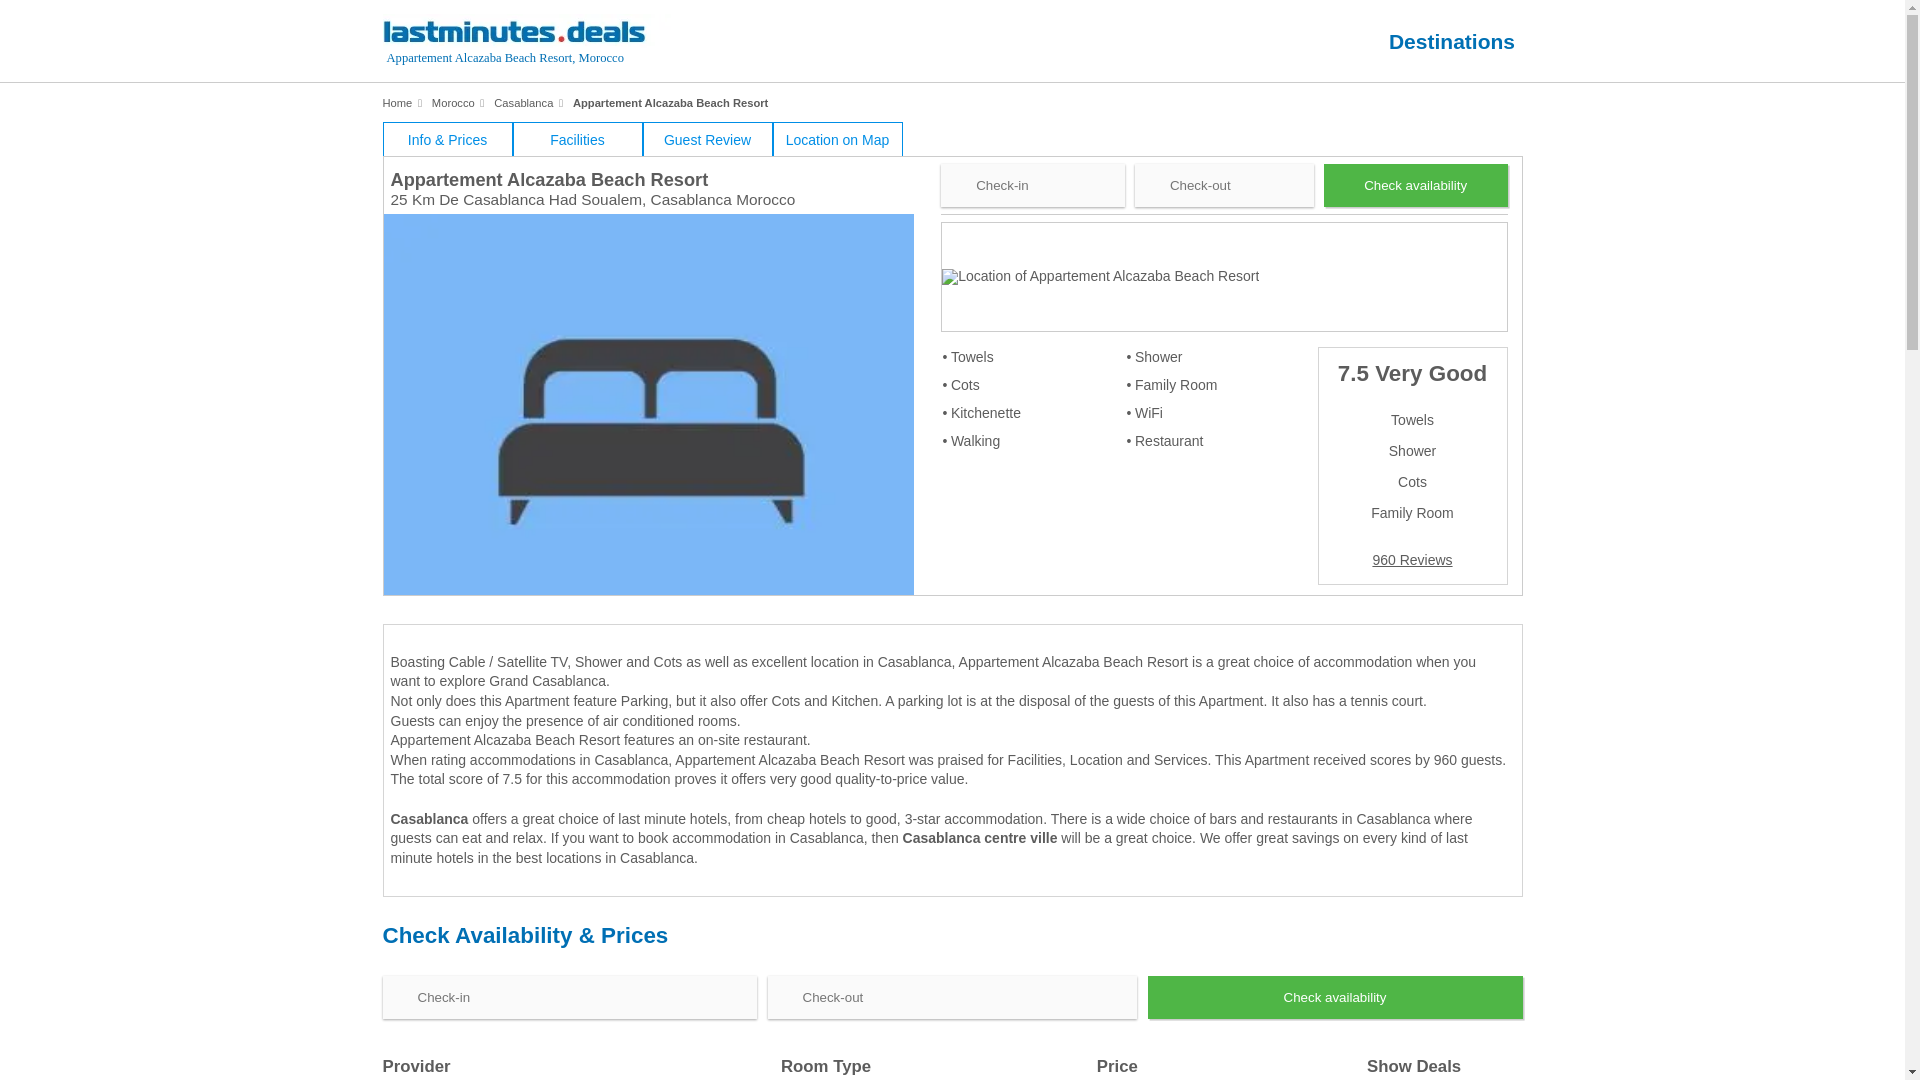 Image resolution: width=1920 pixels, height=1080 pixels. What do you see at coordinates (522, 103) in the screenshot?
I see `Casablanca hotels` at bounding box center [522, 103].